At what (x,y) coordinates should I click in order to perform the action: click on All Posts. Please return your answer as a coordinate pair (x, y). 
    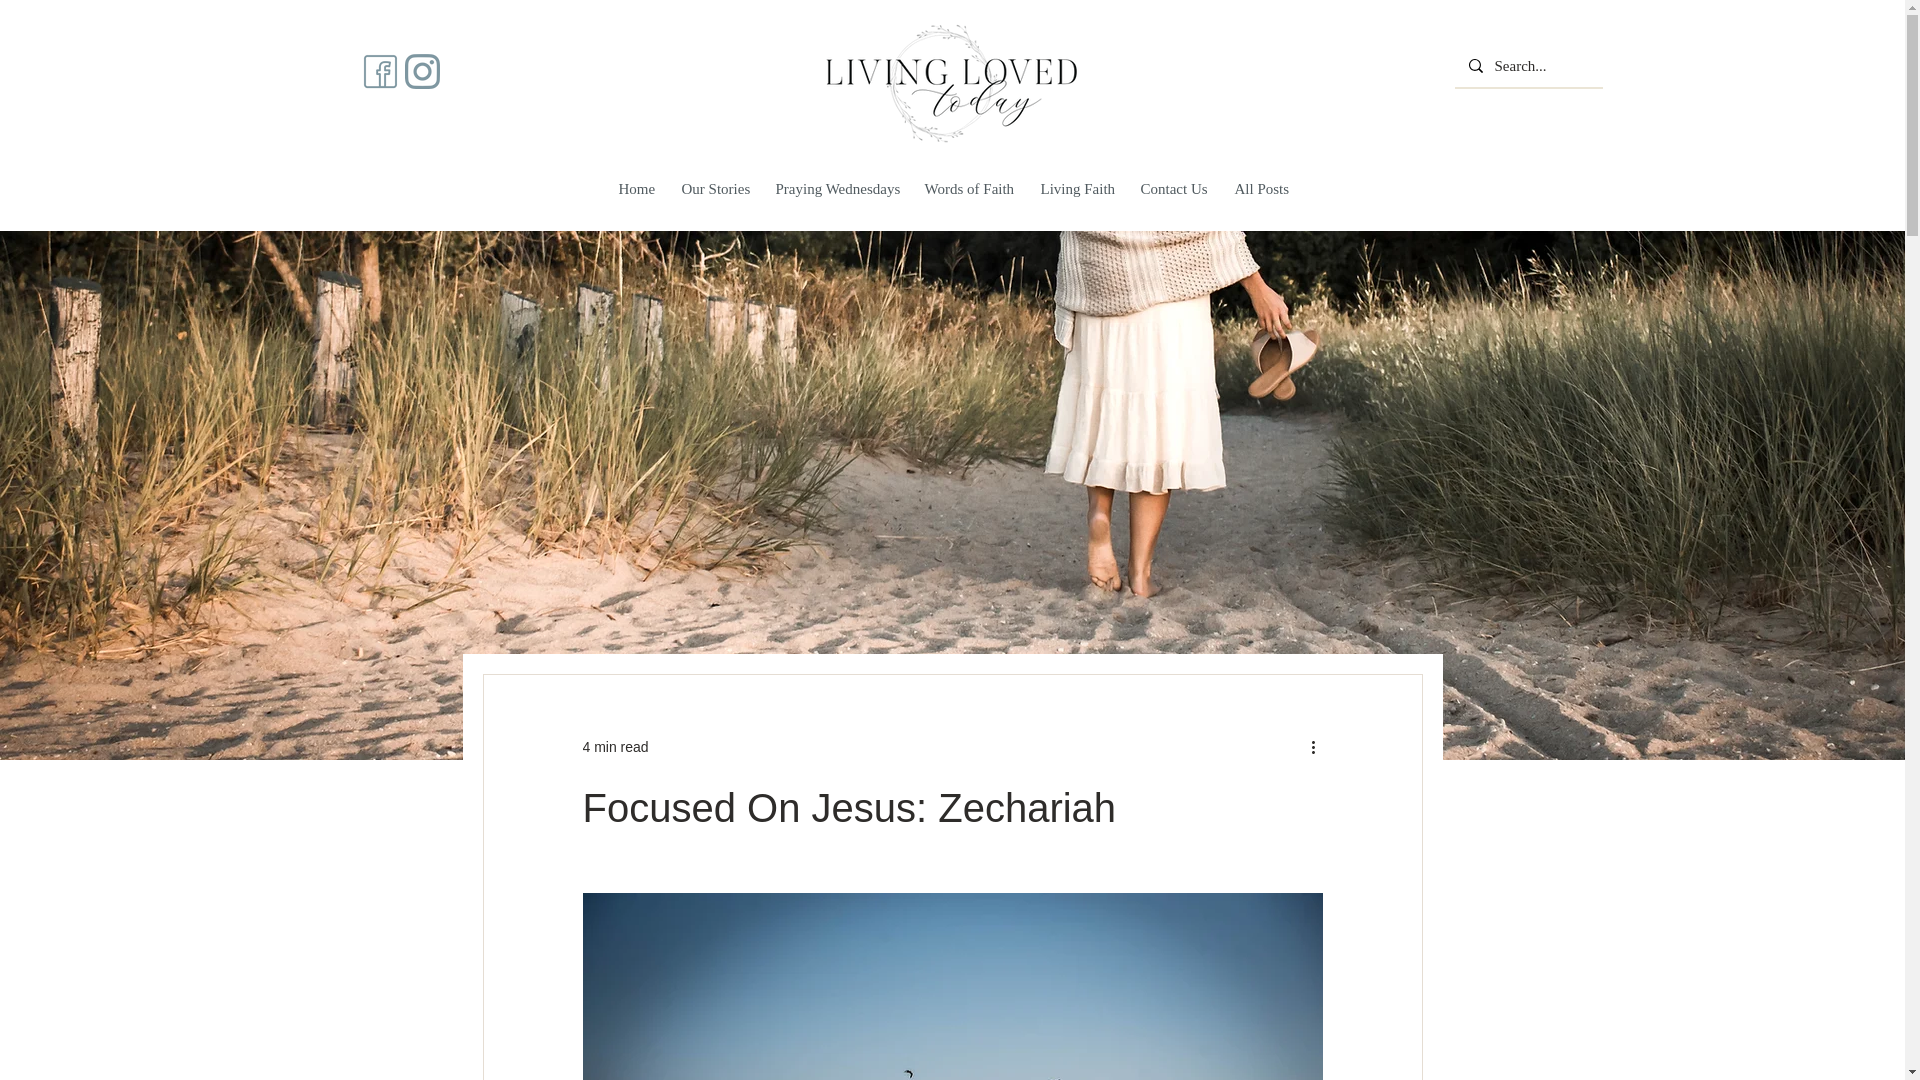
    Looking at the image, I should click on (1259, 189).